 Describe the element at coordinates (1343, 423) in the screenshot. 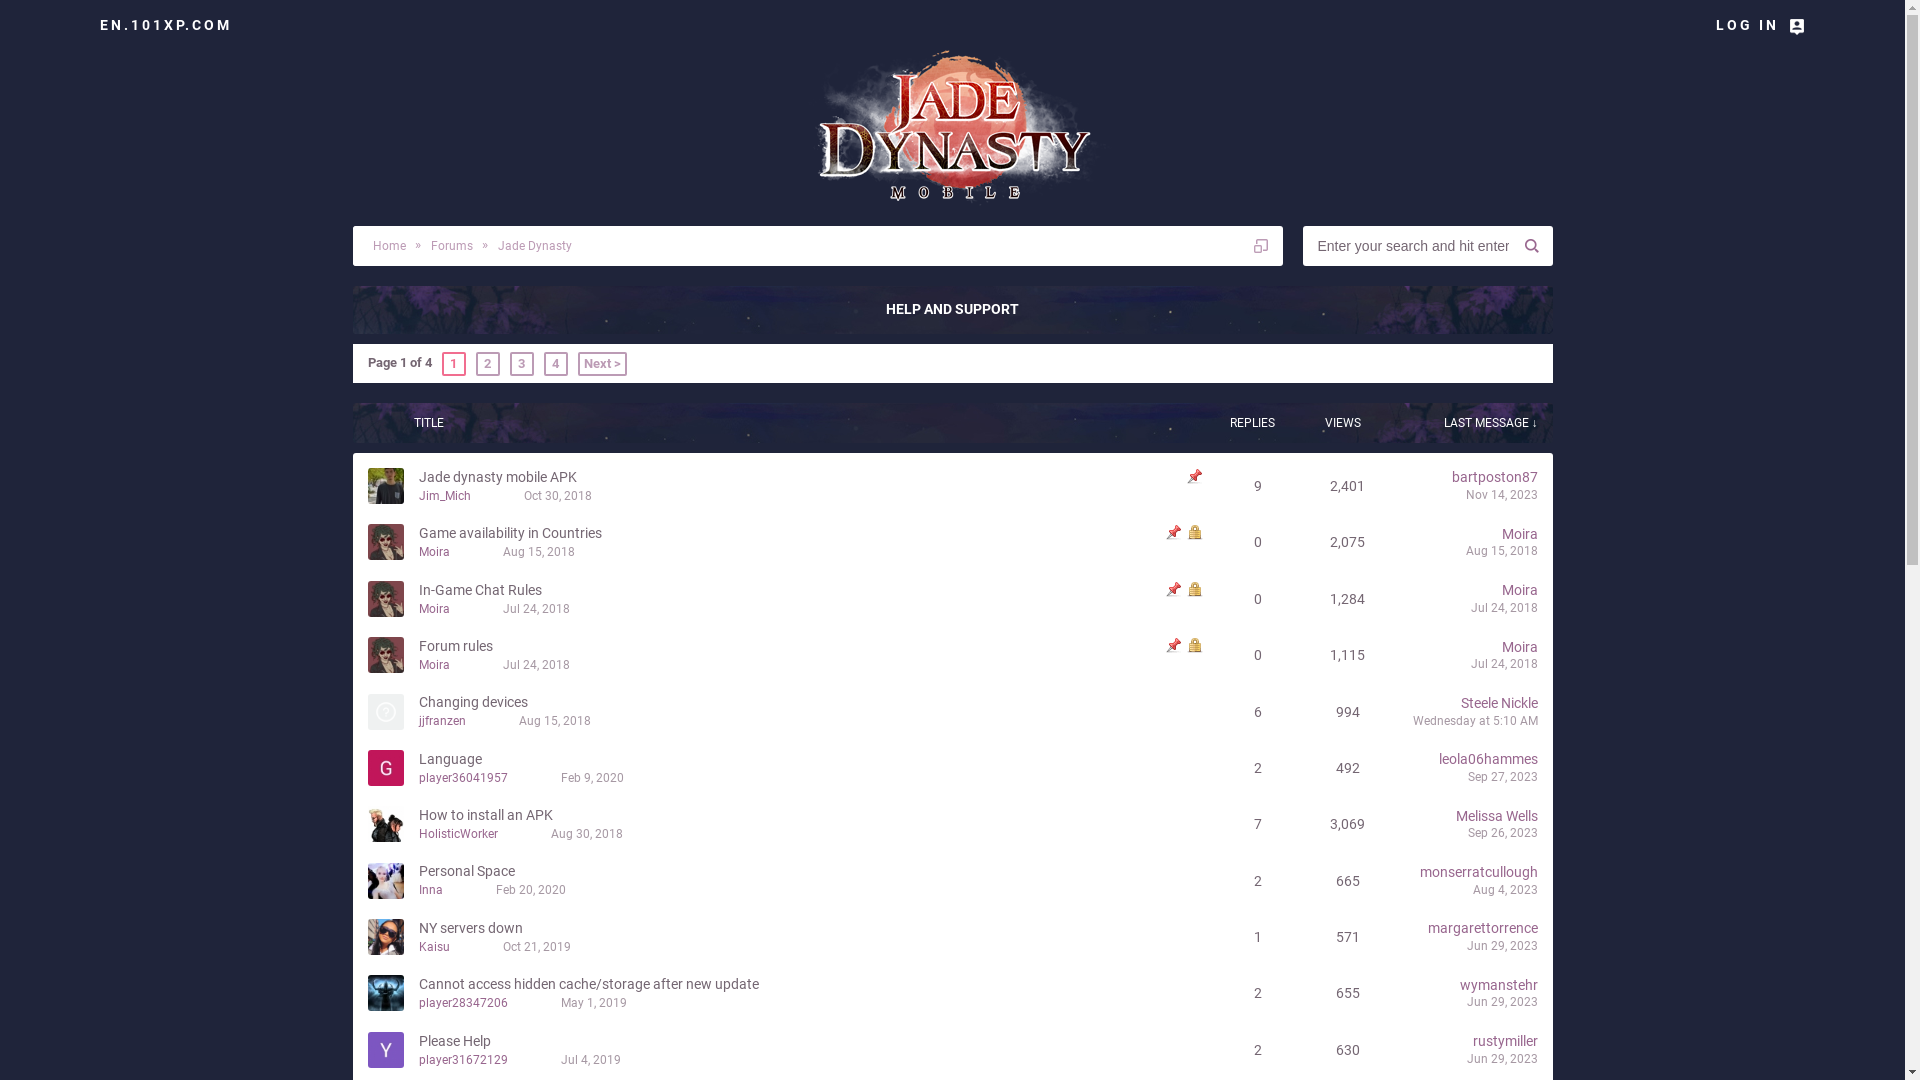

I see `VIEWS` at that location.